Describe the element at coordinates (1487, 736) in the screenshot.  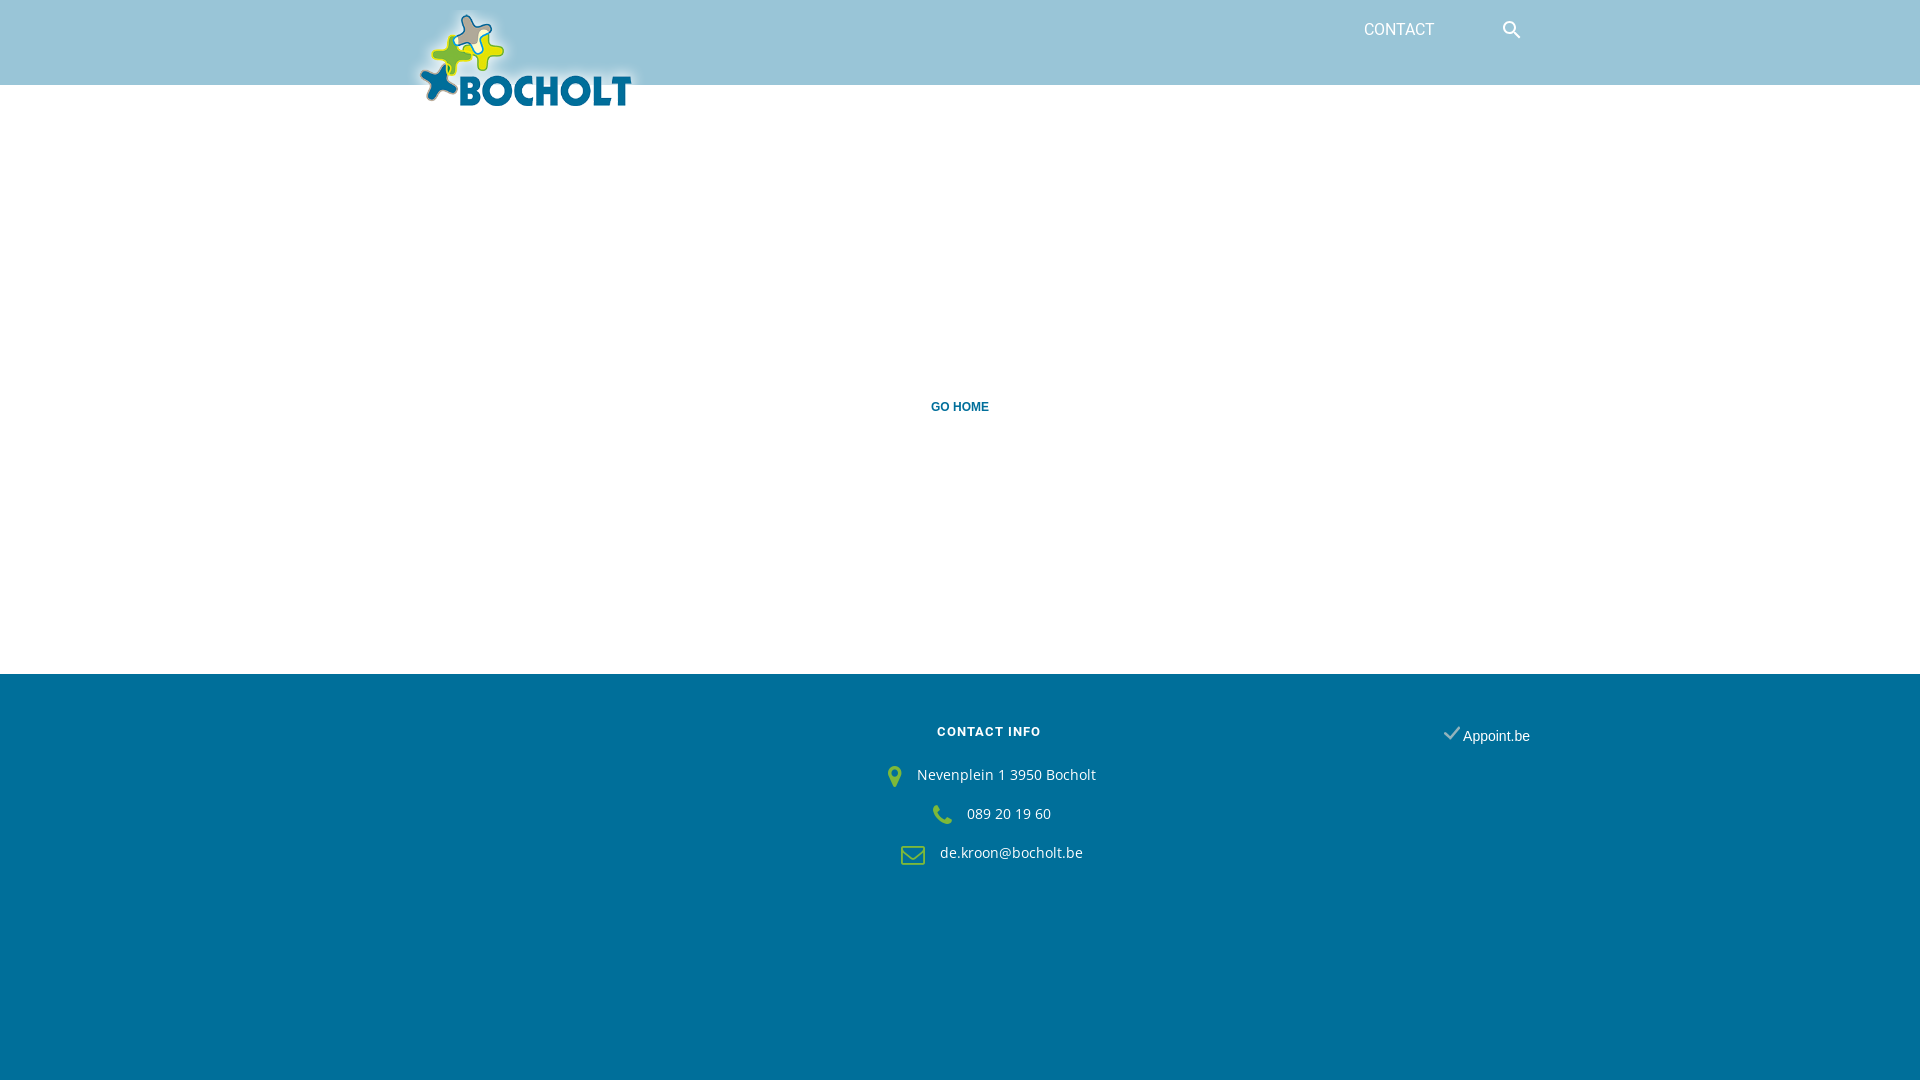
I see ` Appoint.be` at that location.